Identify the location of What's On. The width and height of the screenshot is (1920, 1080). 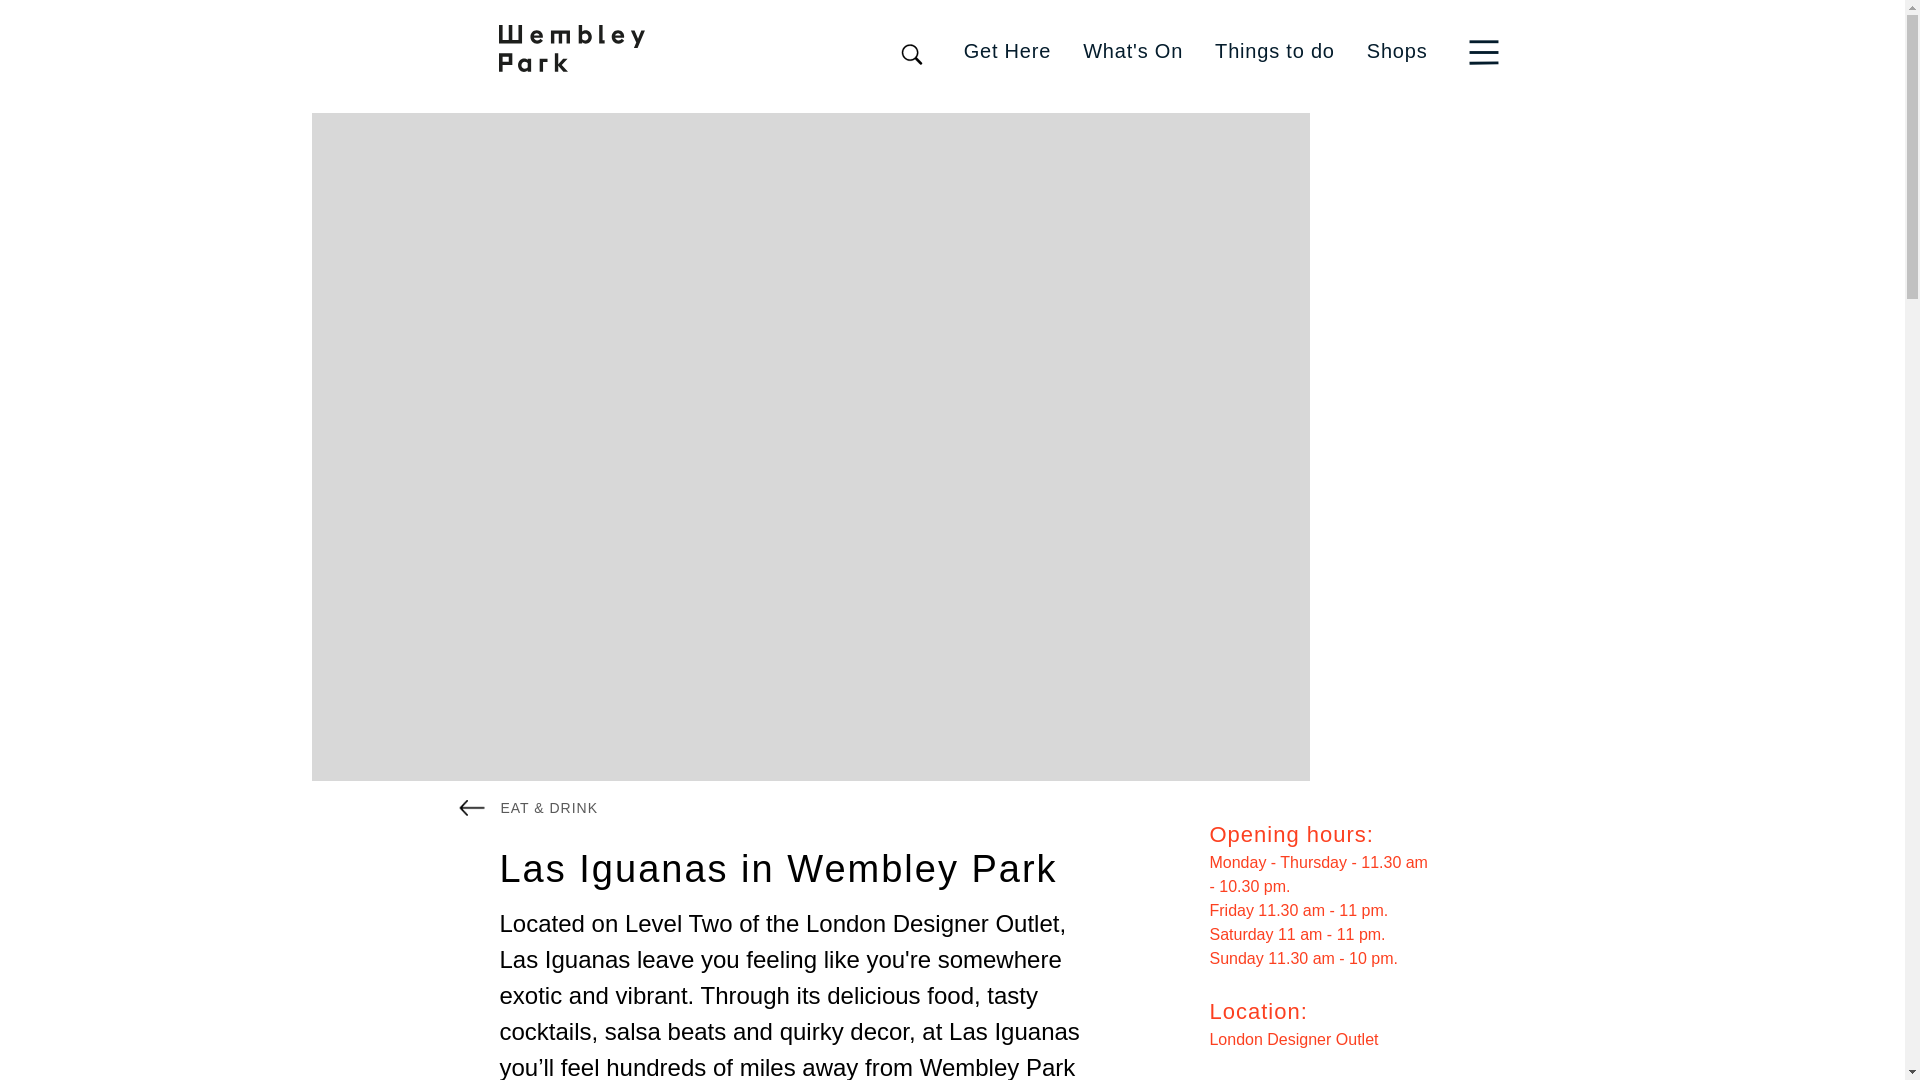
(1132, 50).